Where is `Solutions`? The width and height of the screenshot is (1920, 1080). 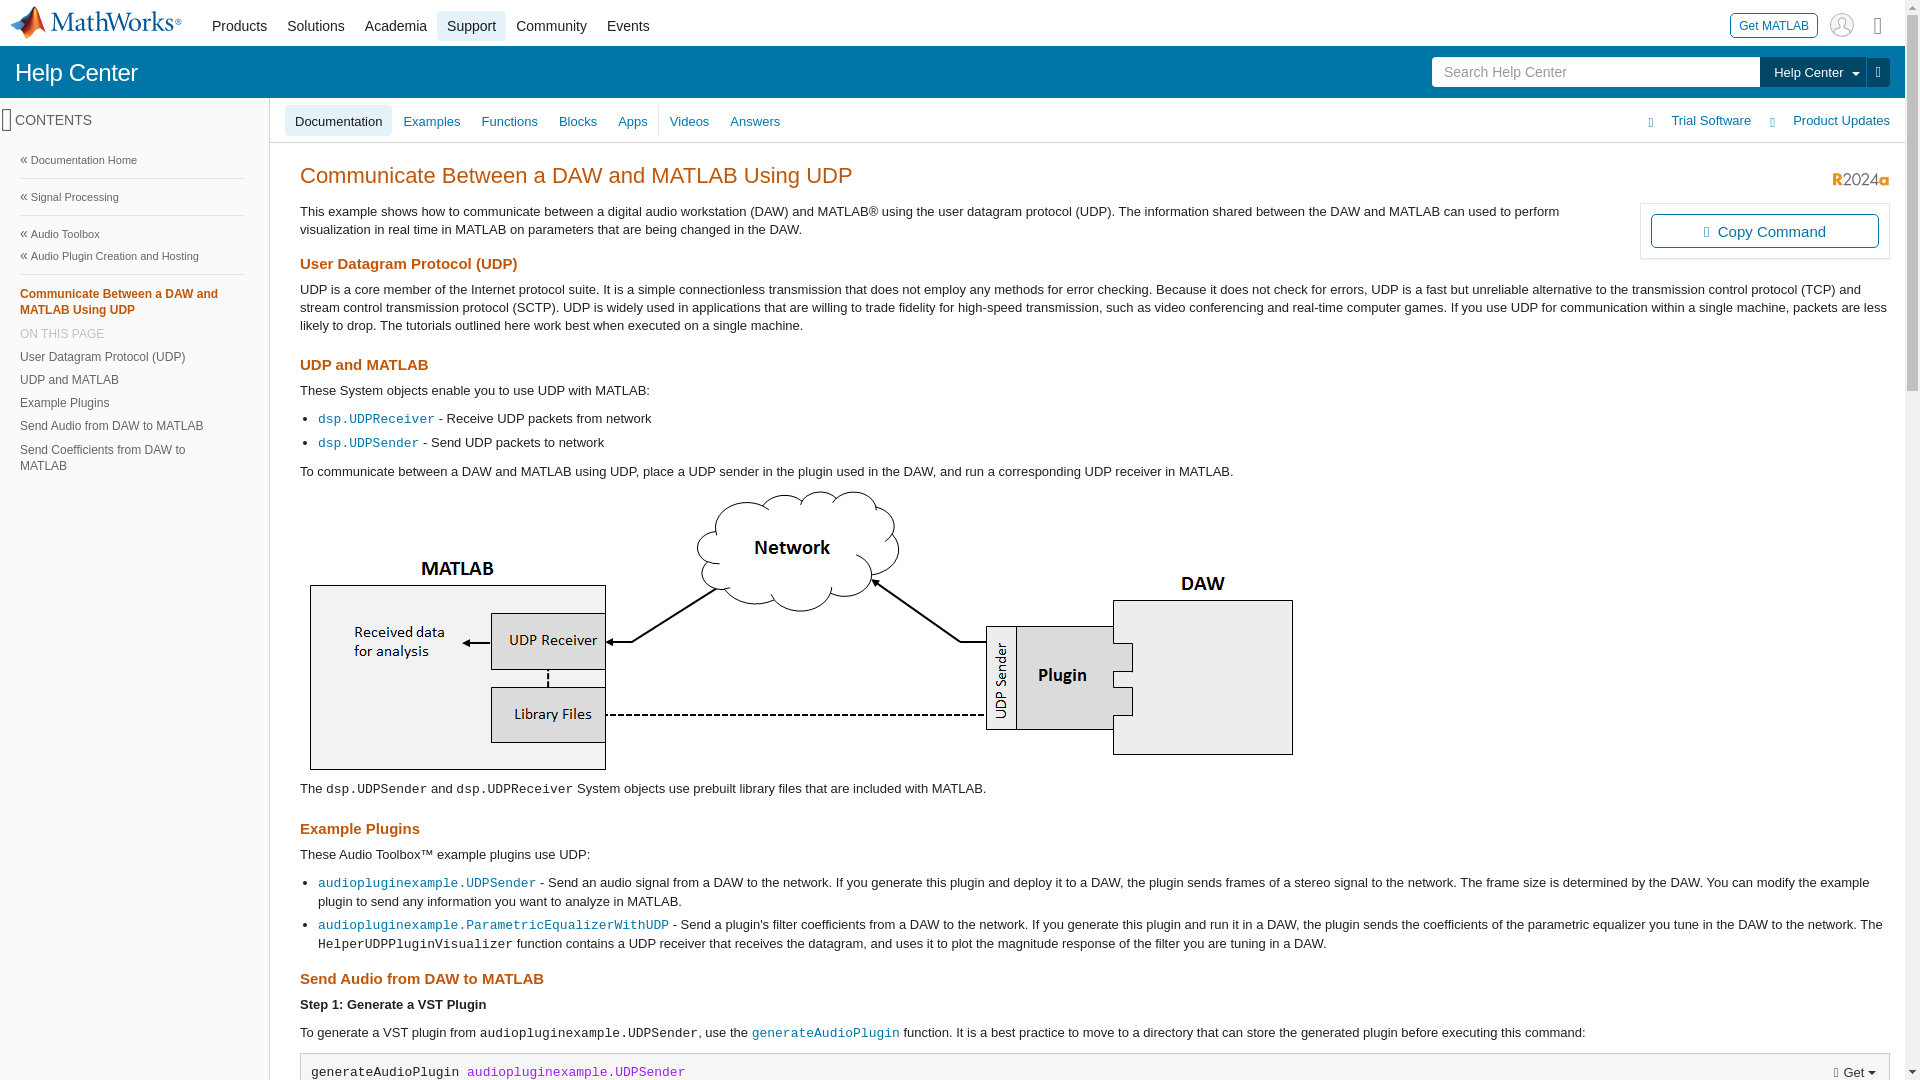
Solutions is located at coordinates (316, 26).